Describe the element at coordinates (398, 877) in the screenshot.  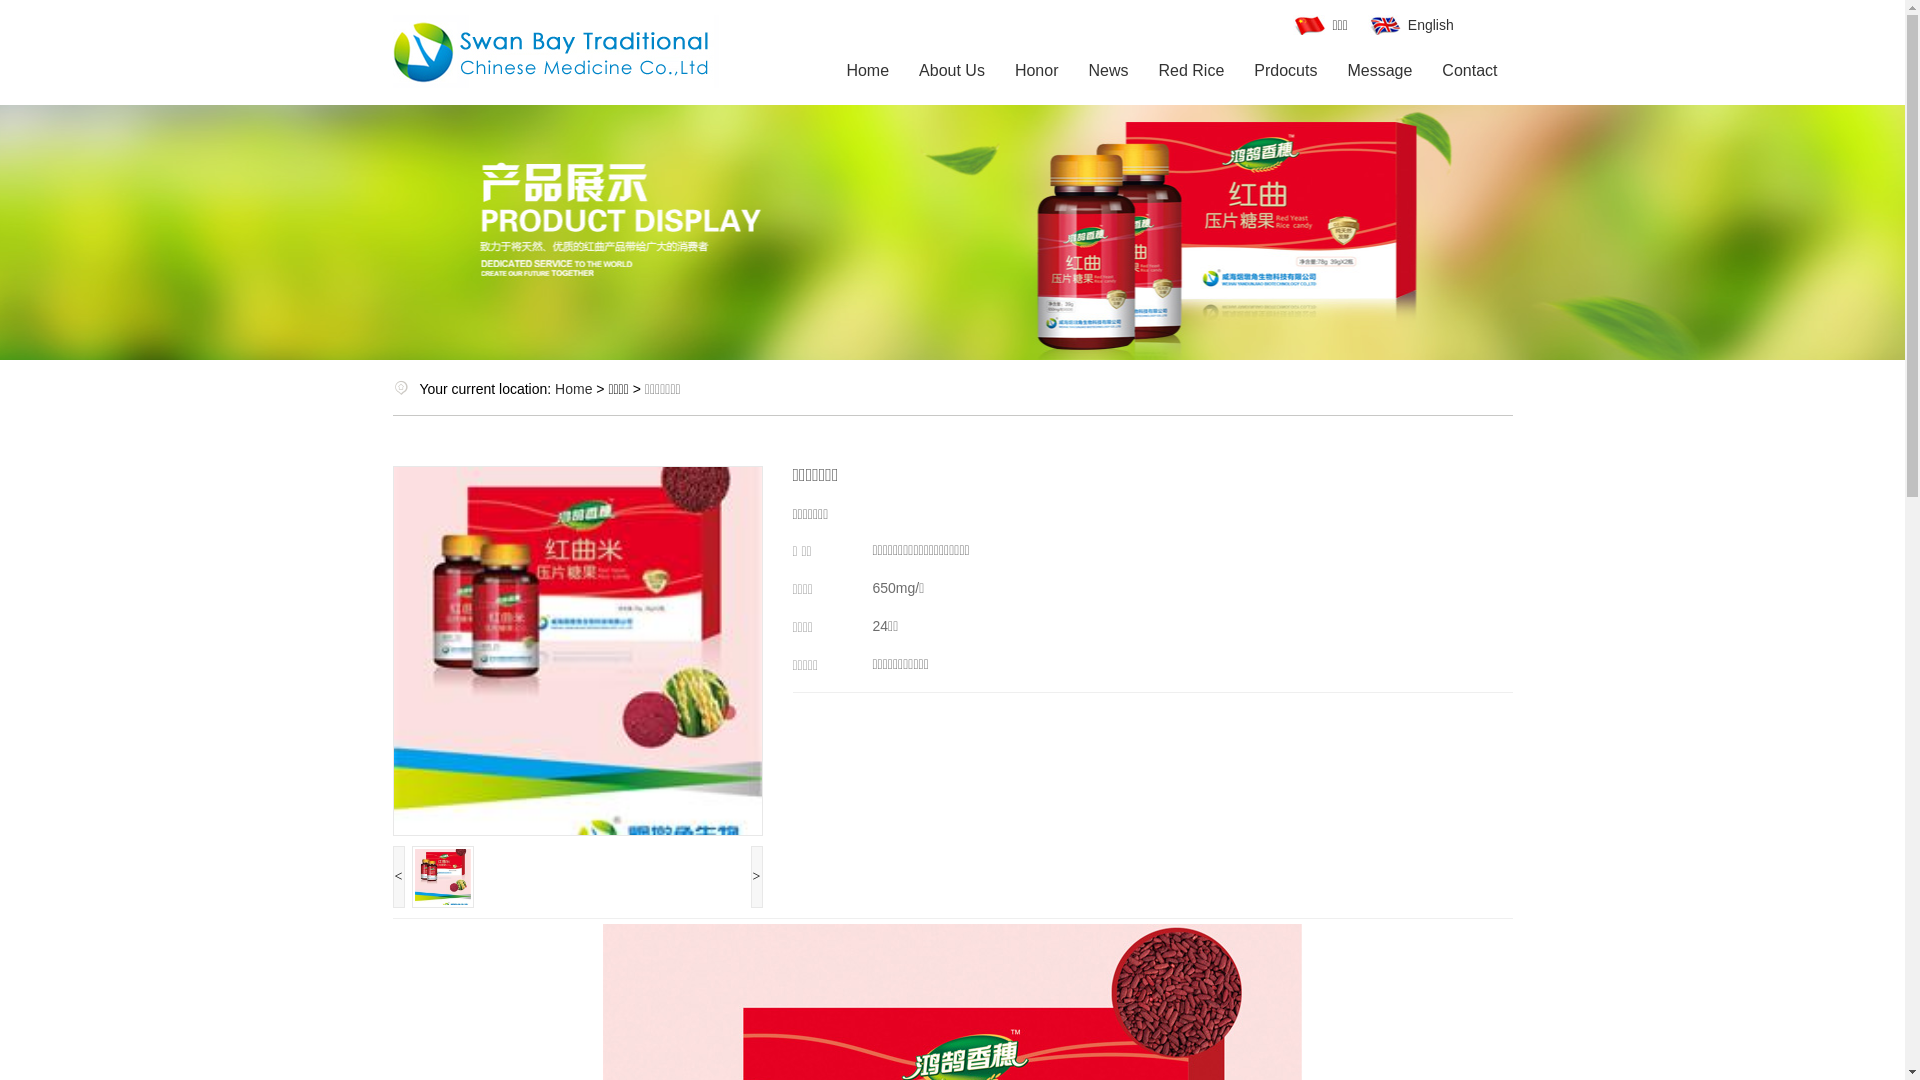
I see `<` at that location.